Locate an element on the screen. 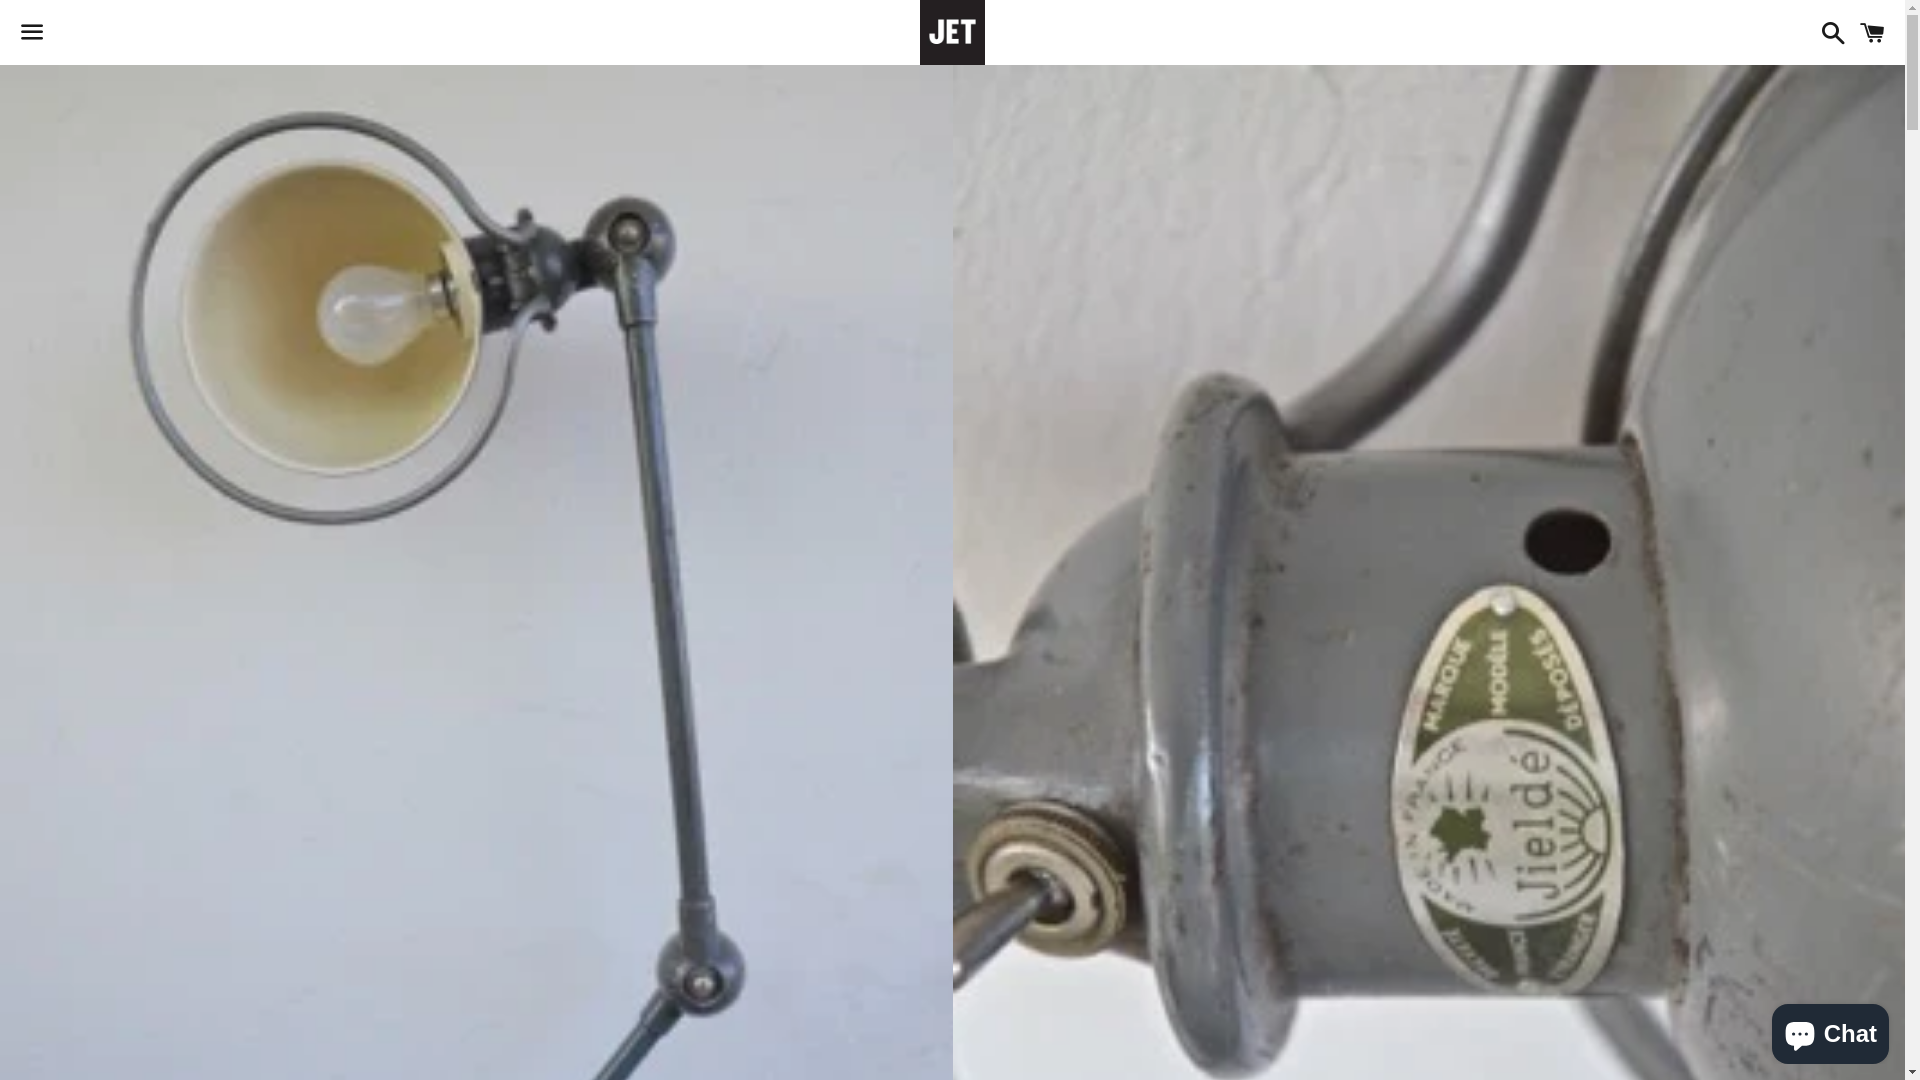 This screenshot has height=1080, width=1920. Cart is located at coordinates (1872, 32).